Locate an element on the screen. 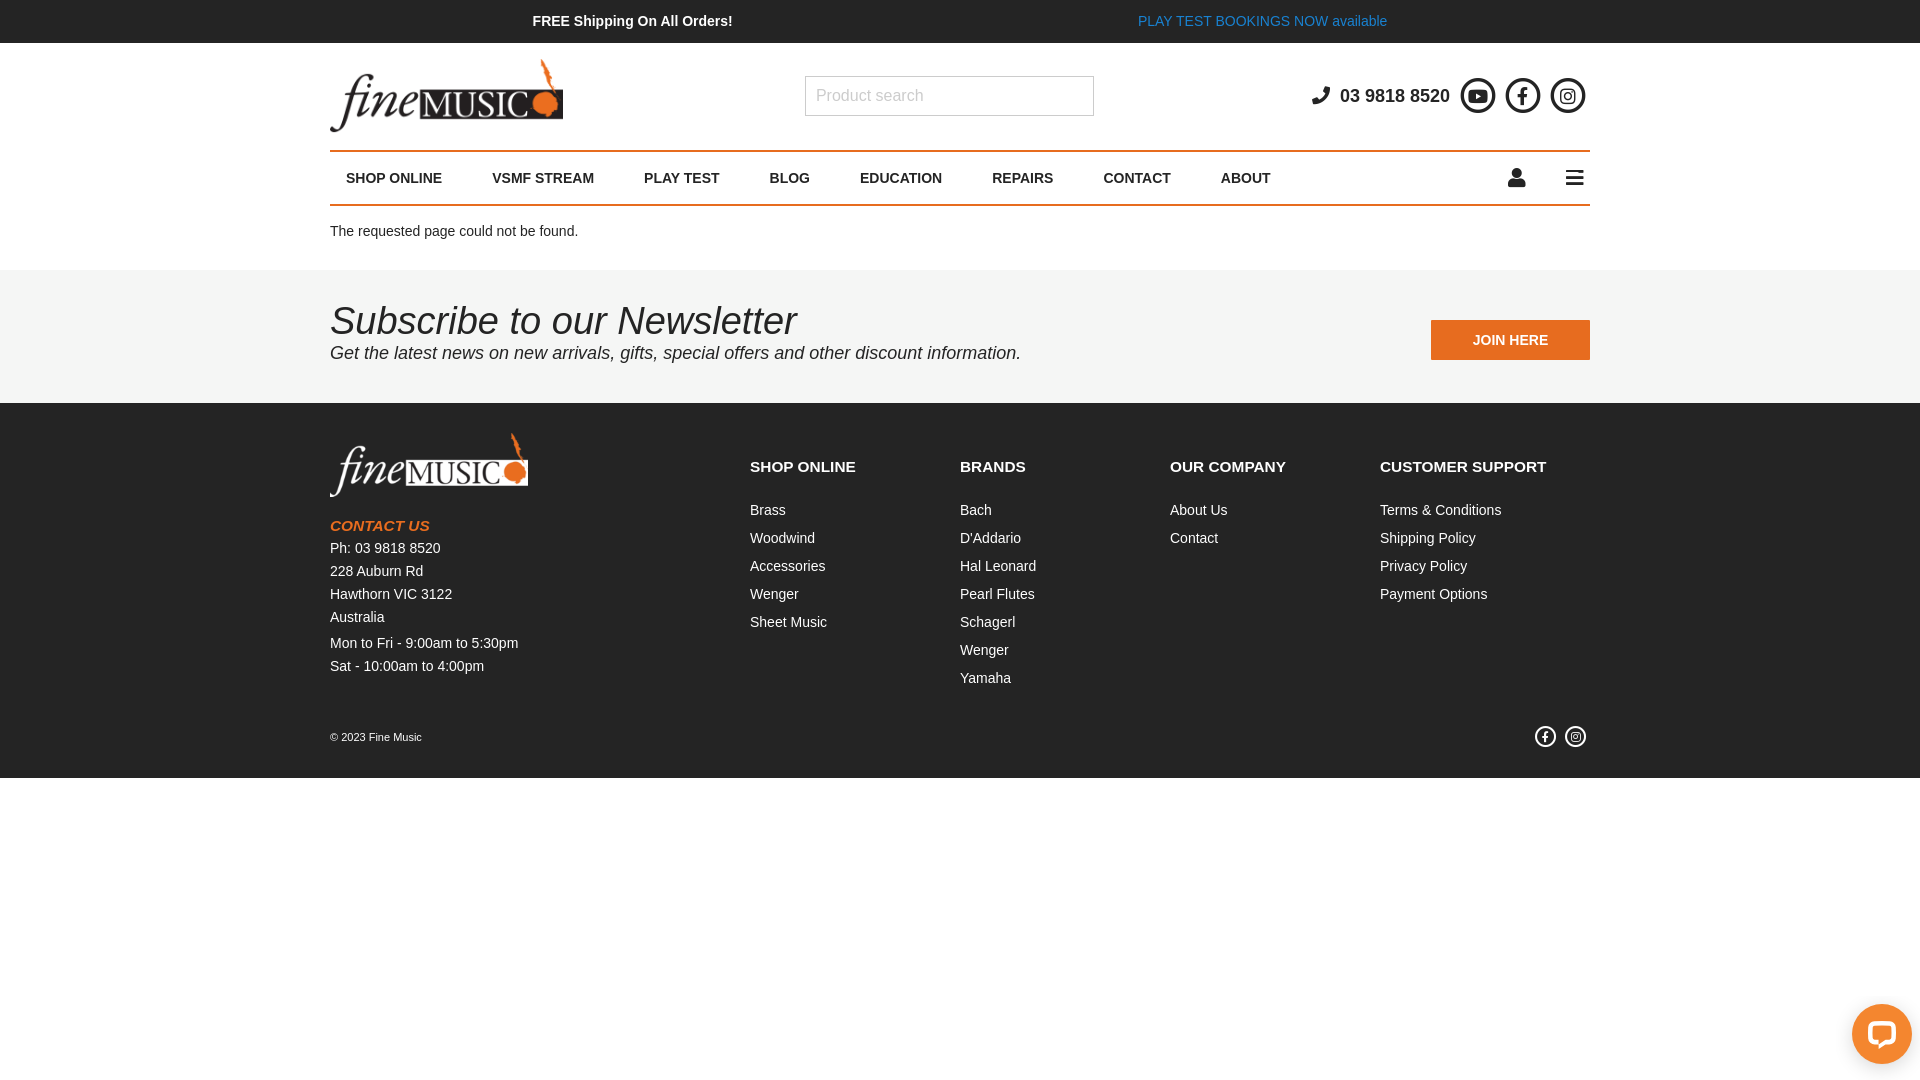 The width and height of the screenshot is (1920, 1080). PLAY TEST is located at coordinates (682, 178).